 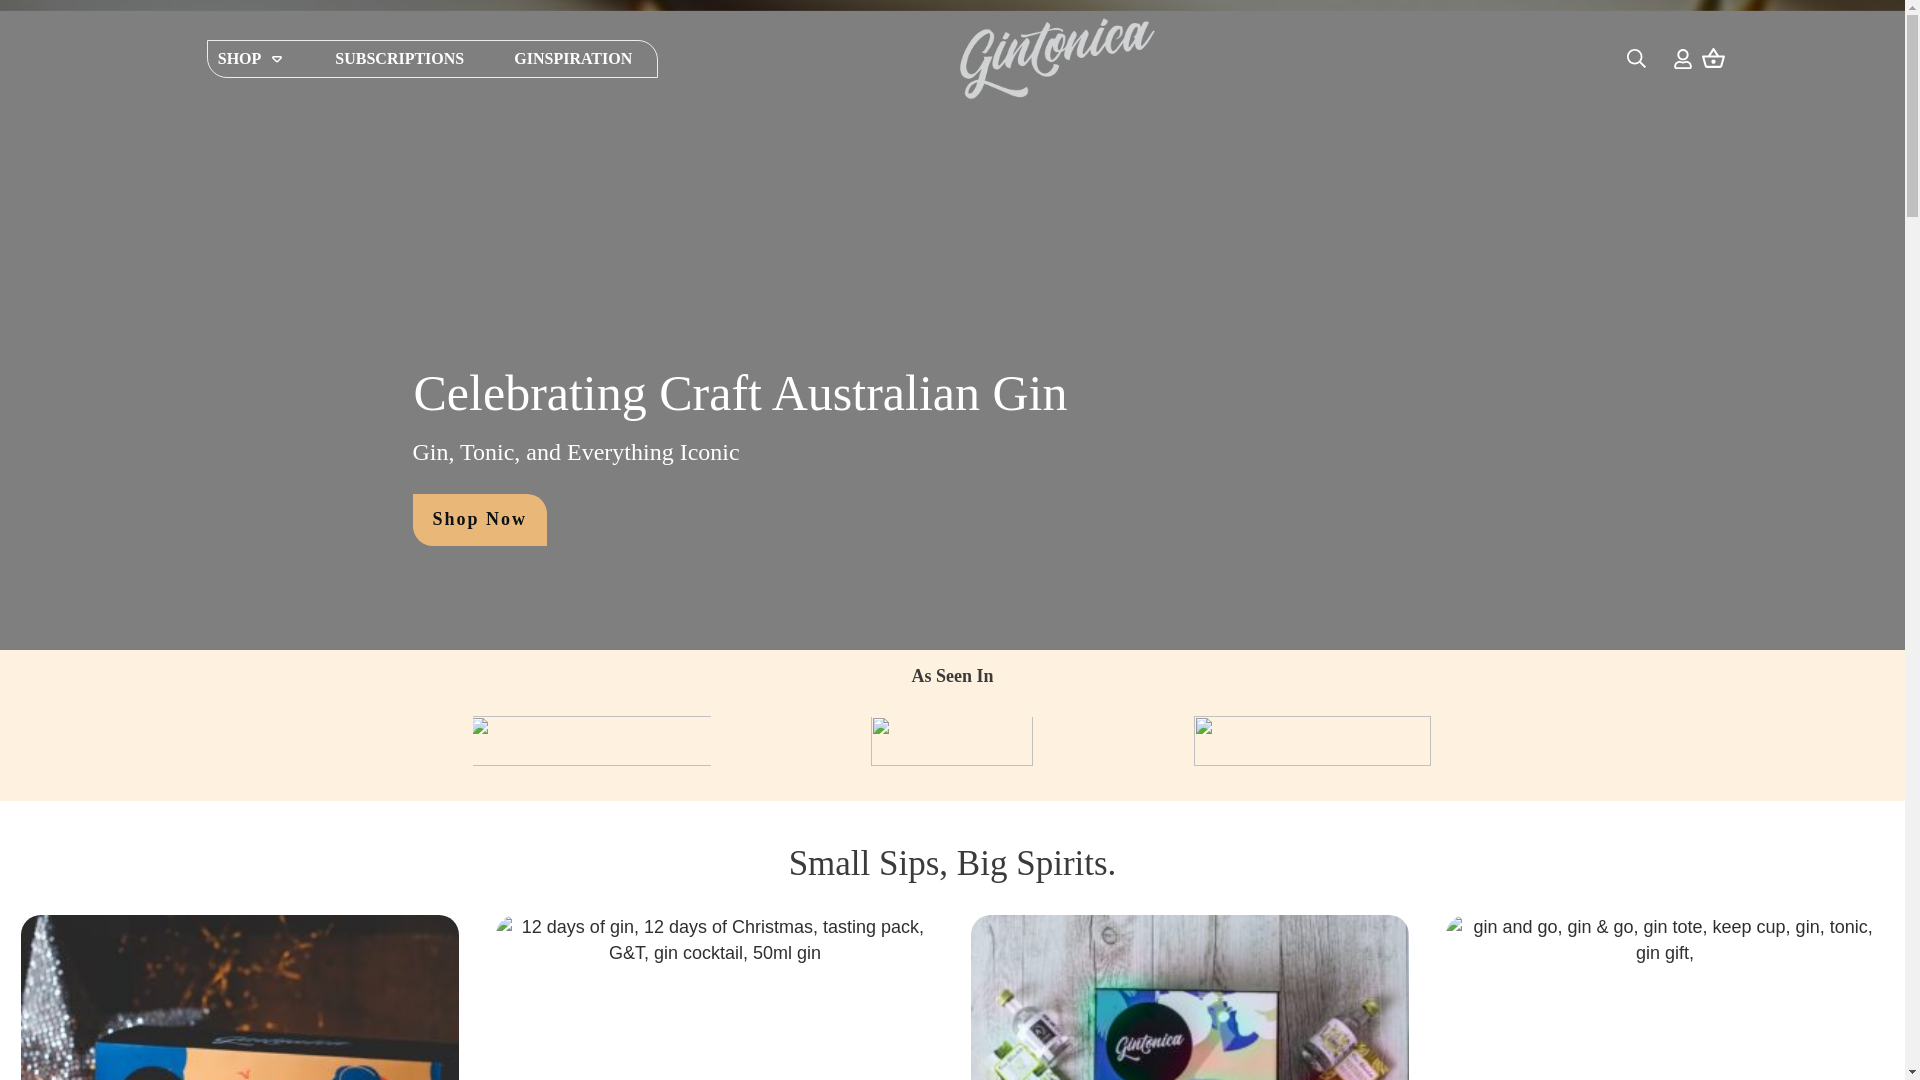 What do you see at coordinates (590, 740) in the screenshot?
I see `3-1` at bounding box center [590, 740].